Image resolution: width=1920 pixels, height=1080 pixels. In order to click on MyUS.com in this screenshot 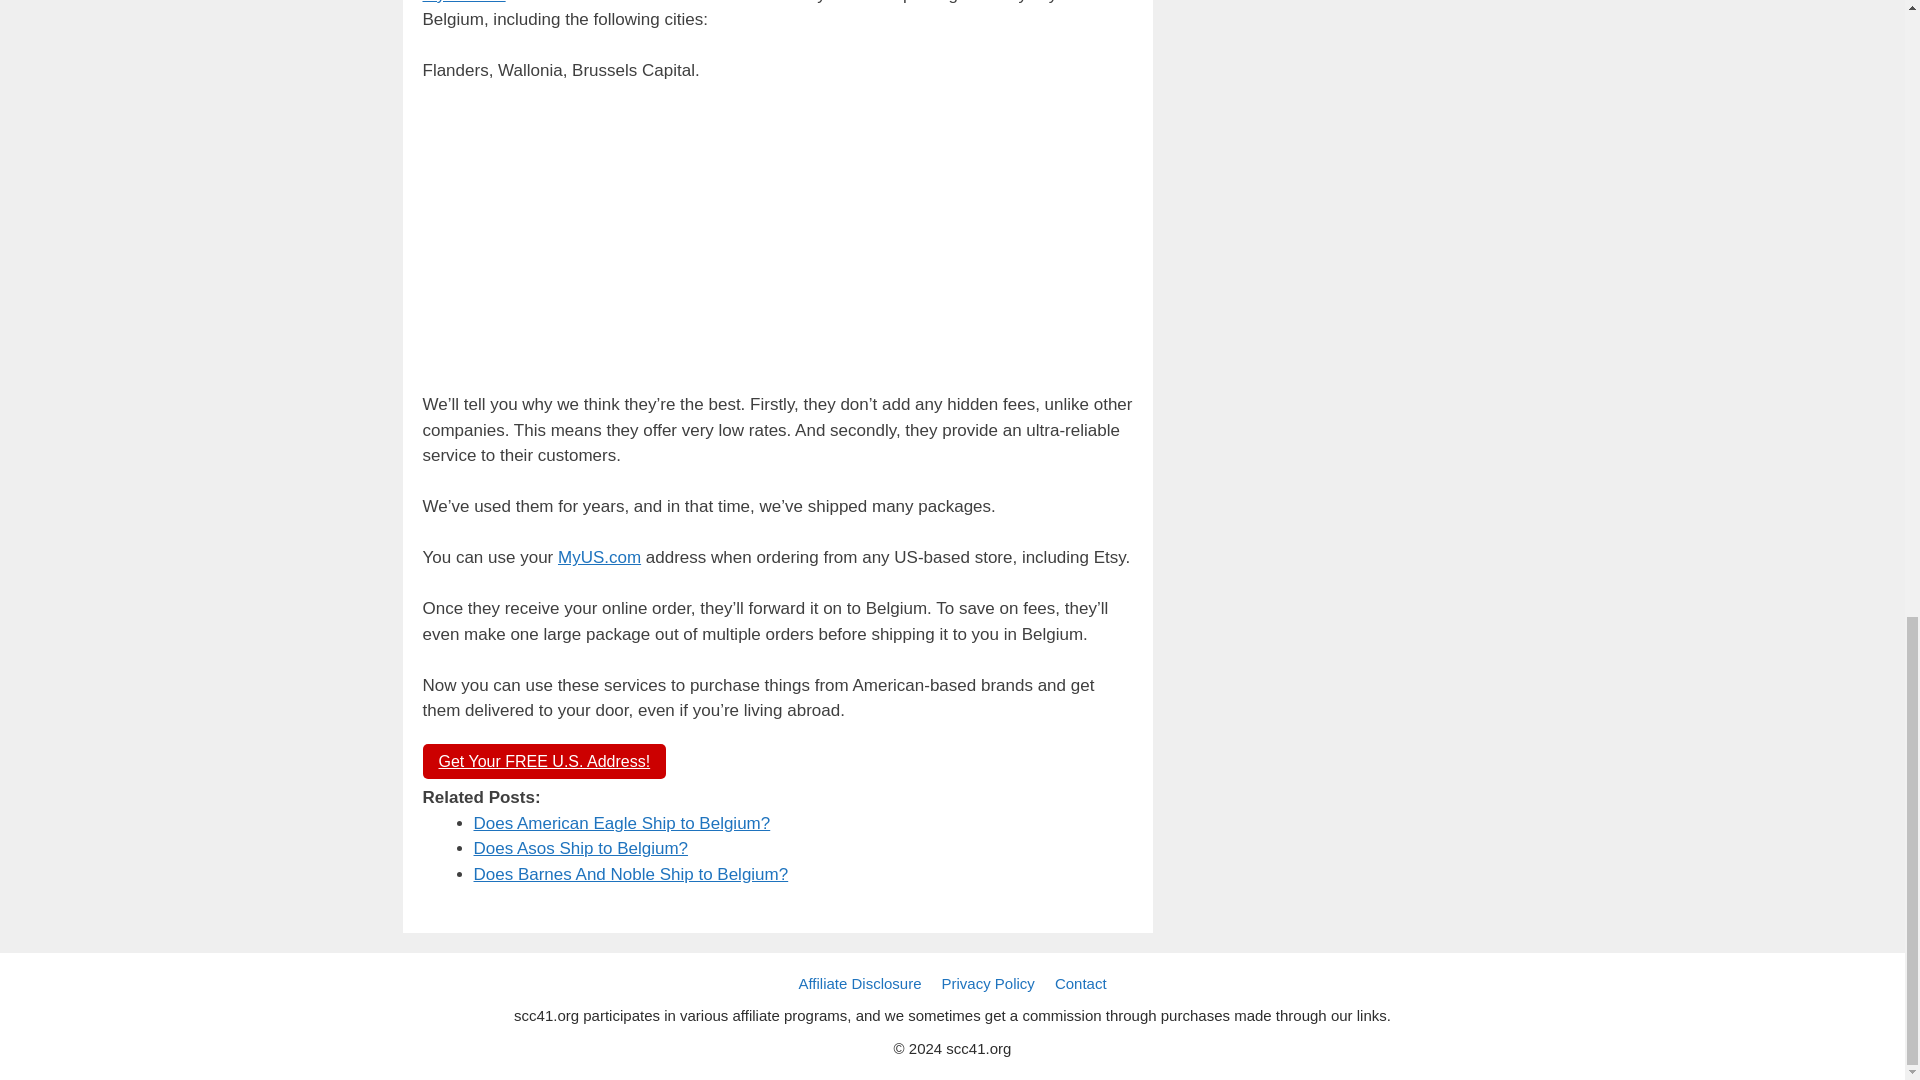, I will do `click(463, 2)`.